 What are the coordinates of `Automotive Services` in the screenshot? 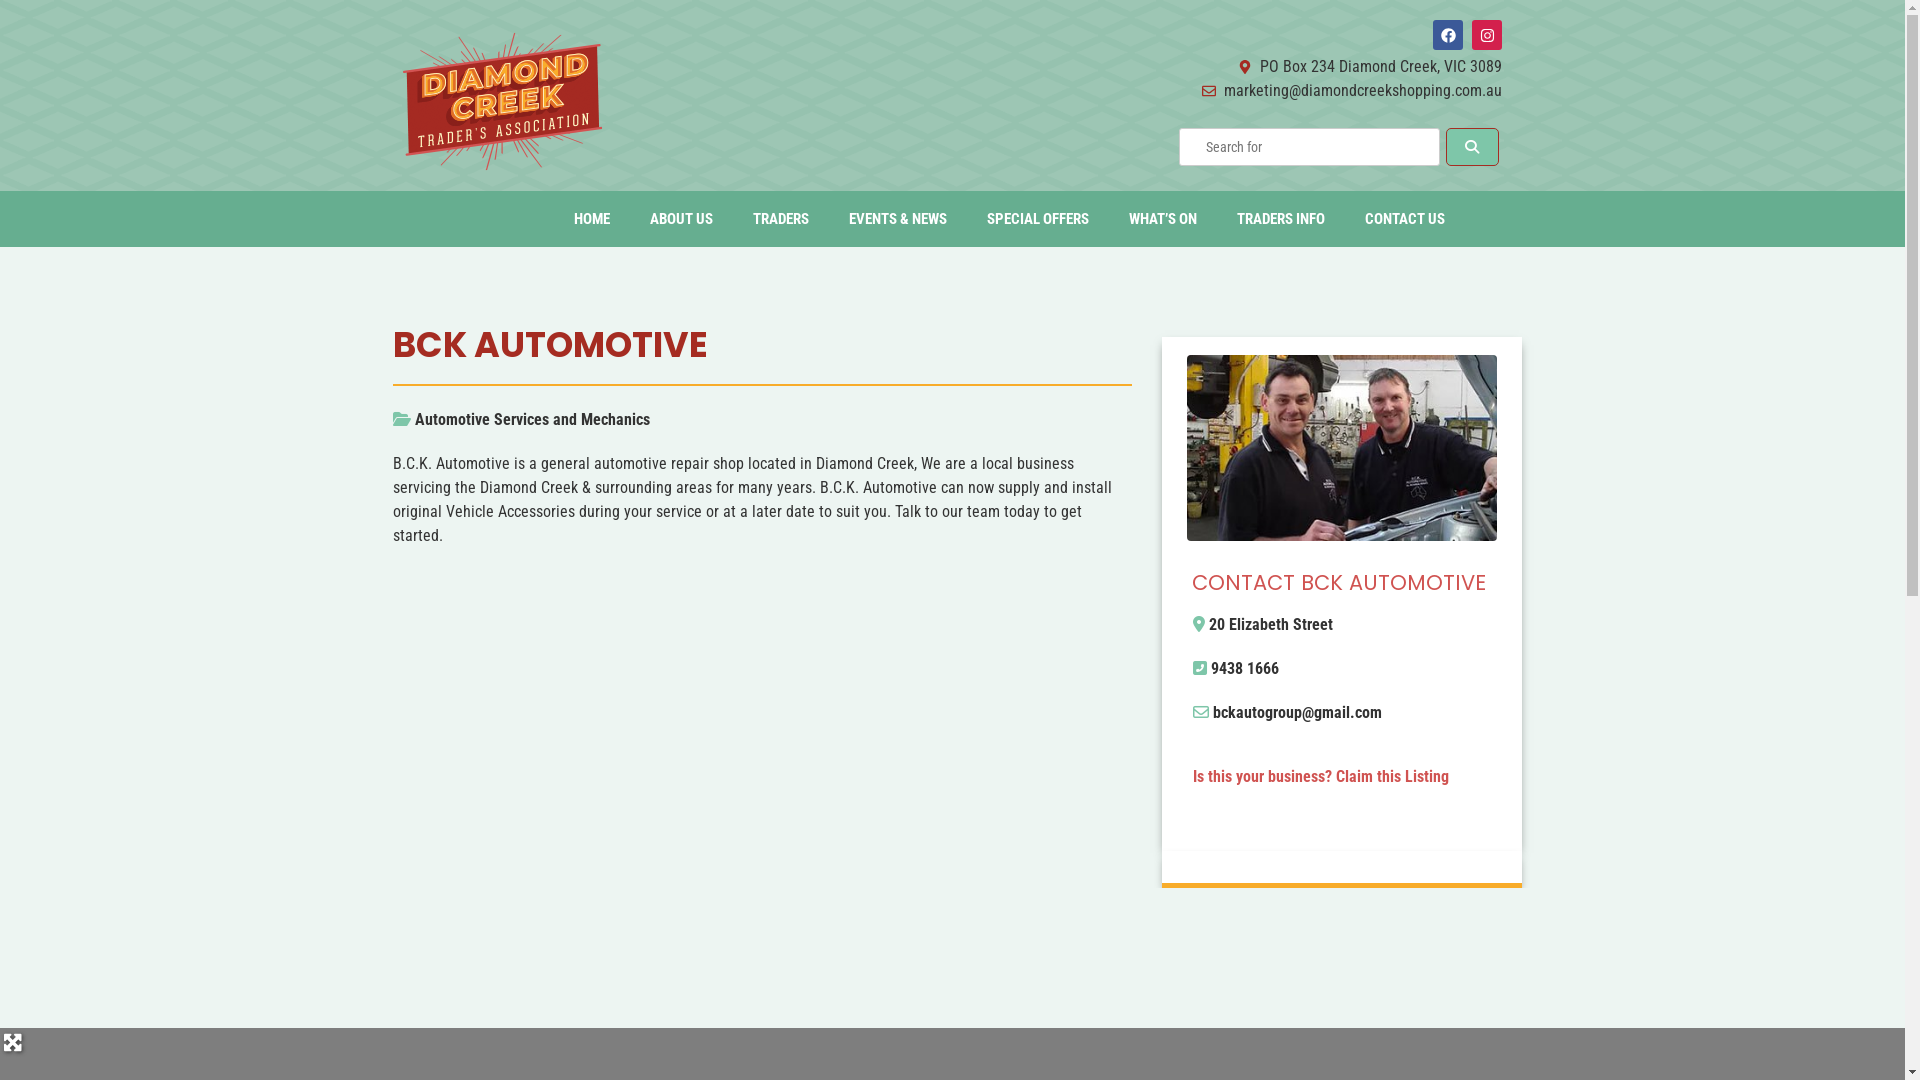 It's located at (482, 420).